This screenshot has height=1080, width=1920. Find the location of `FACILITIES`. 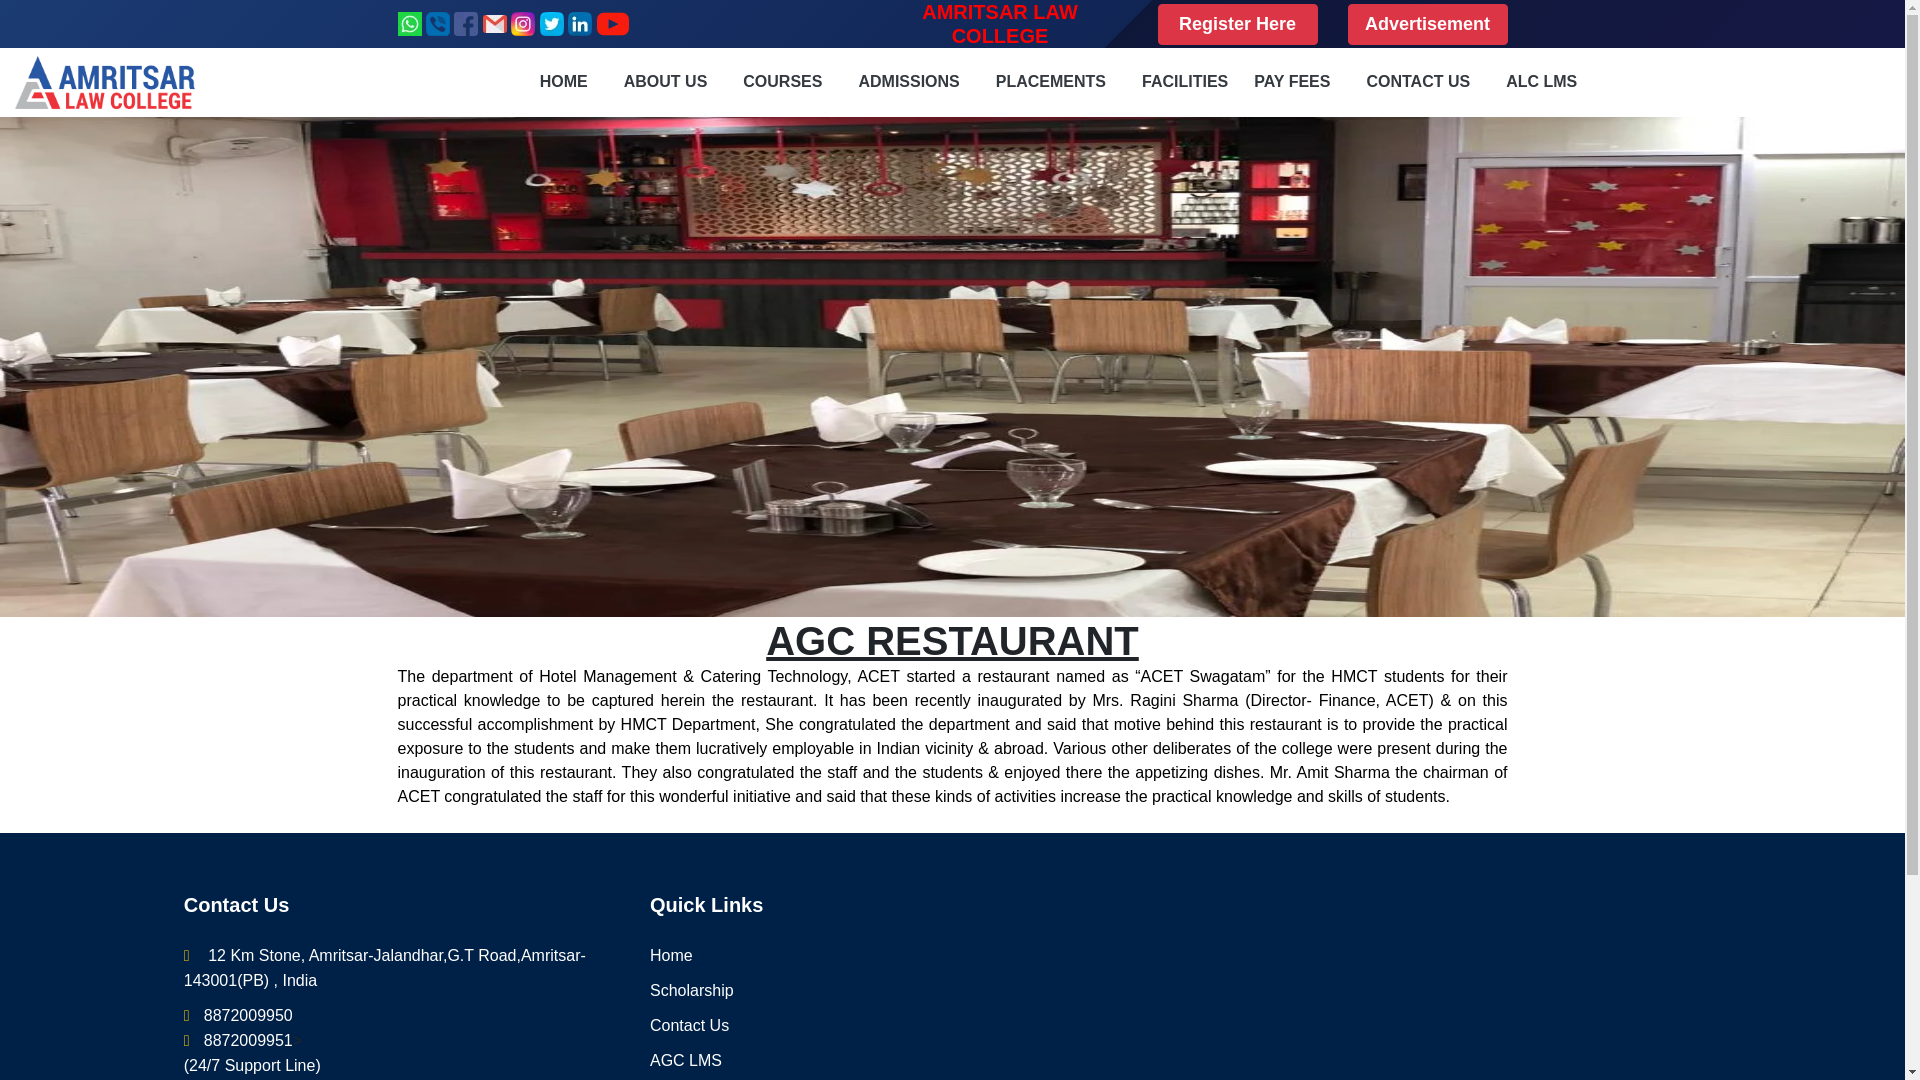

FACILITIES is located at coordinates (1185, 81).